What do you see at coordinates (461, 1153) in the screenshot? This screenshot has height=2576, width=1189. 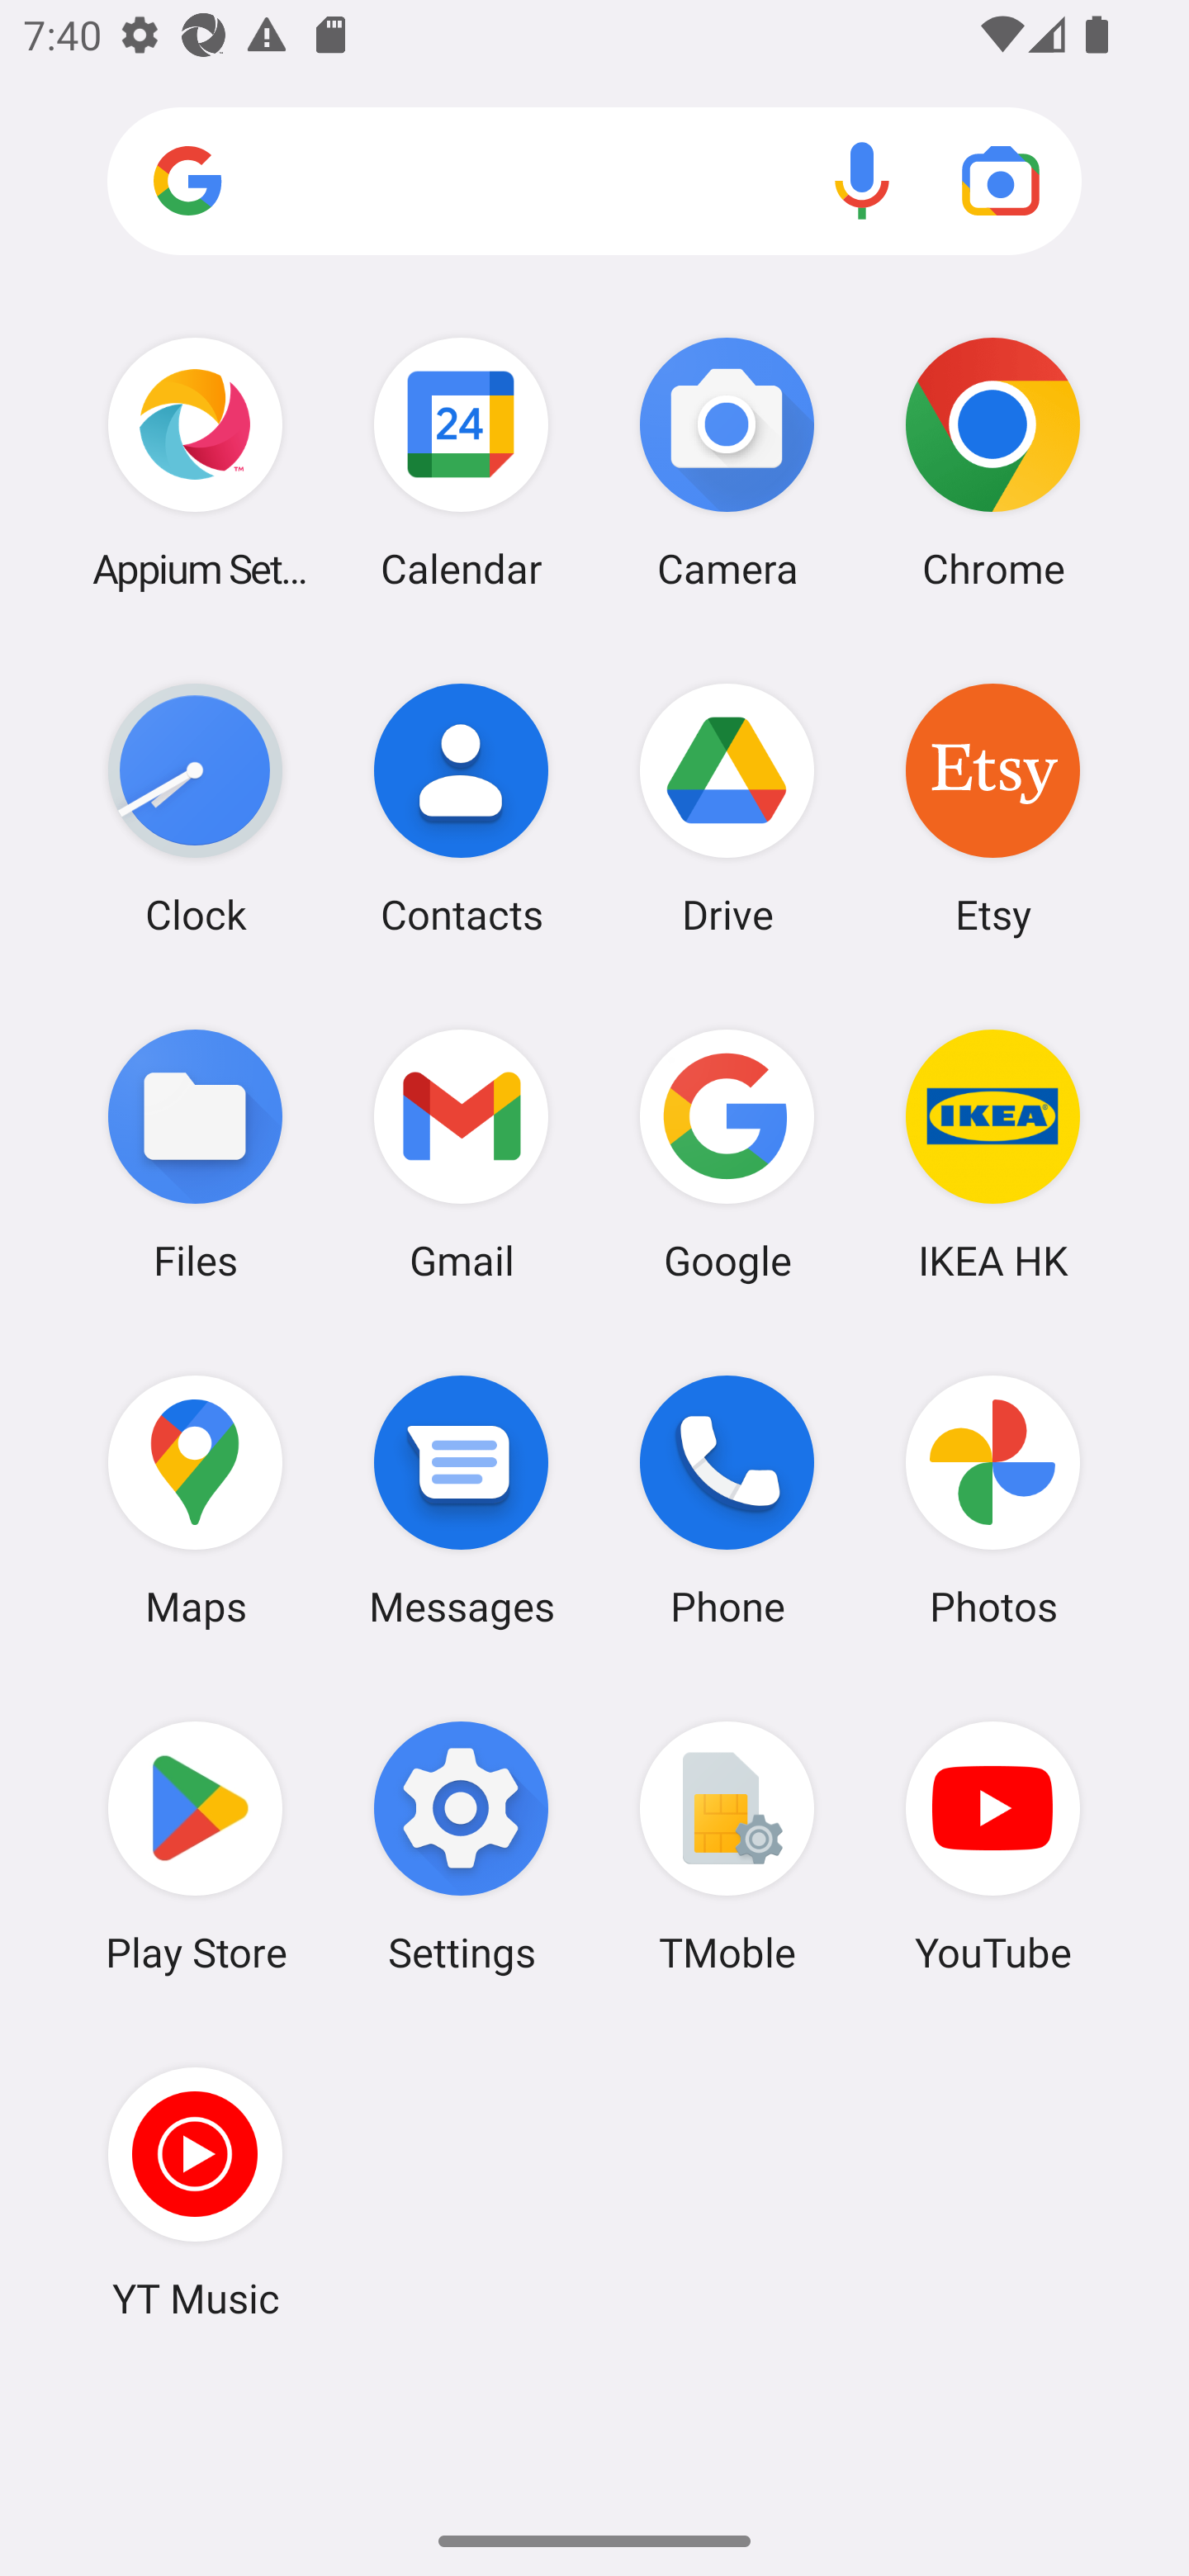 I see `Gmail` at bounding box center [461, 1153].